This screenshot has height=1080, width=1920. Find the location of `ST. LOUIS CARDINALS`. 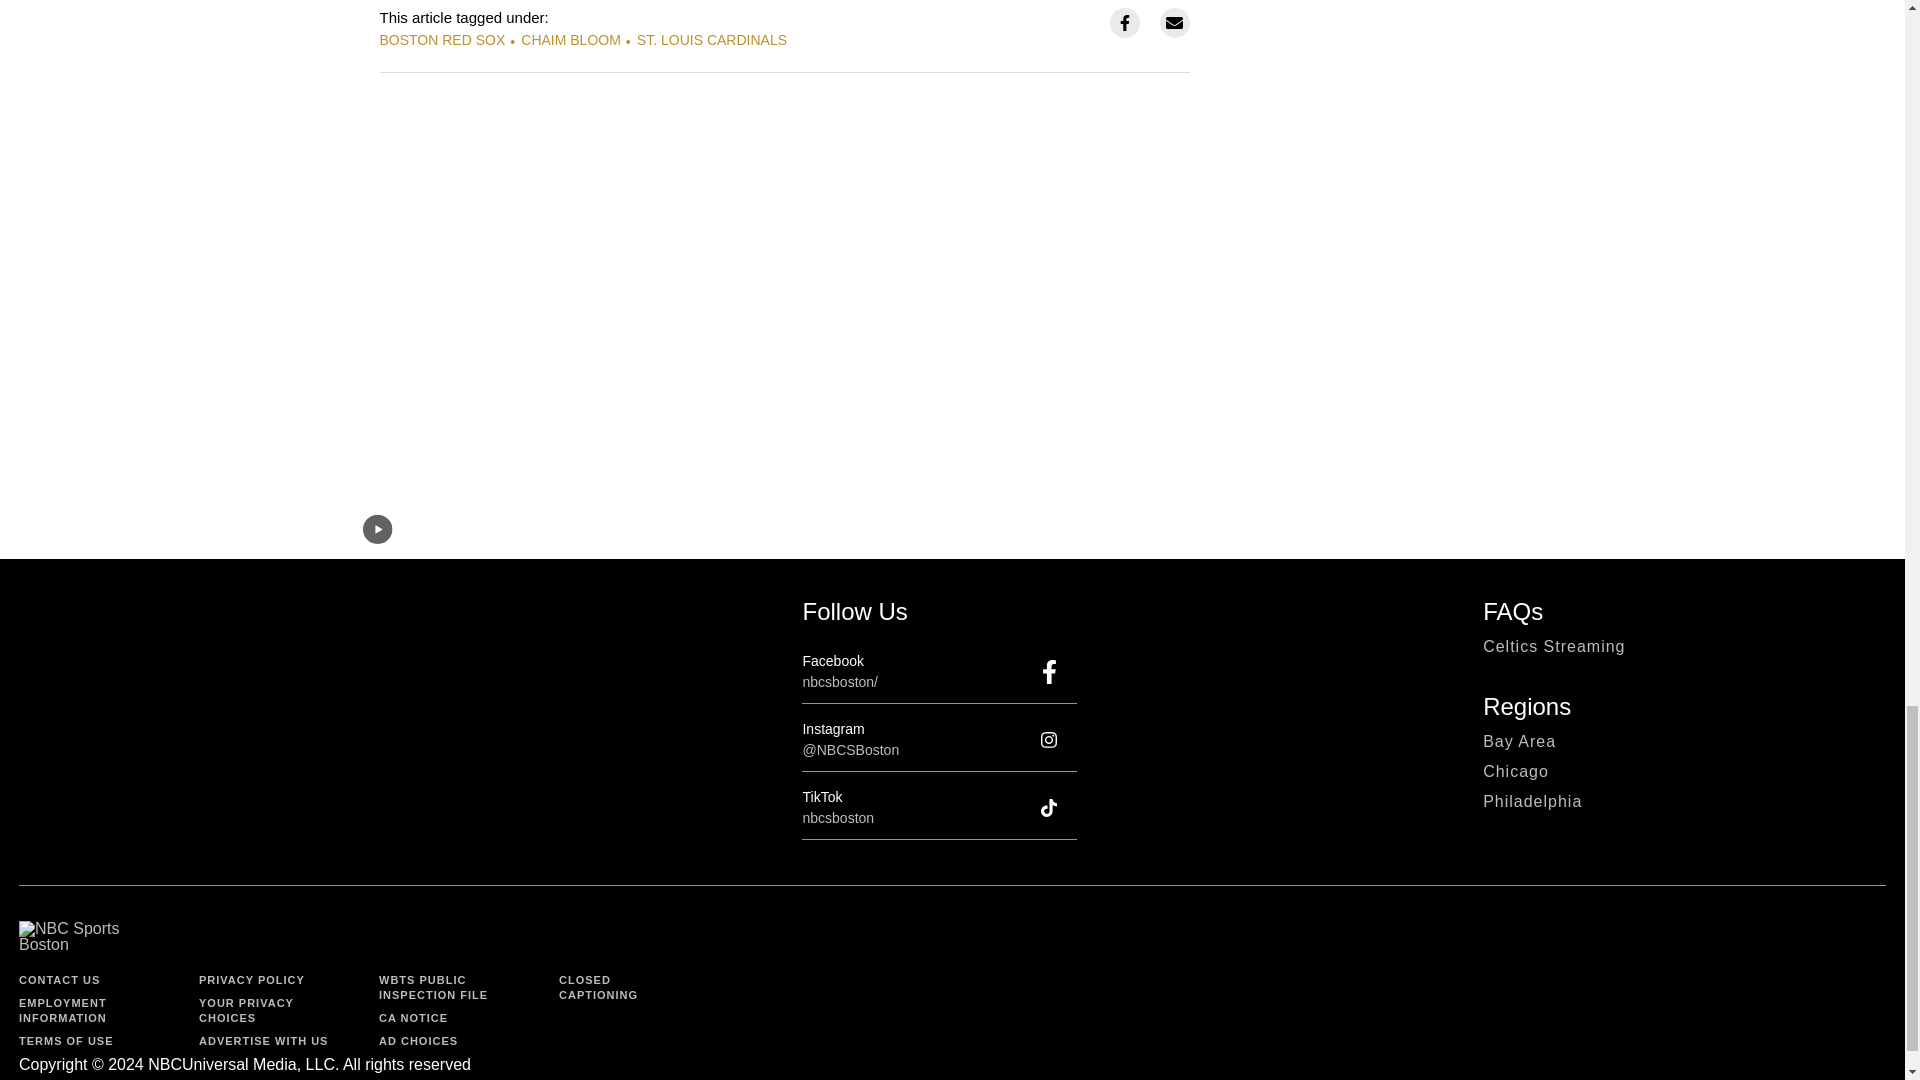

ST. LOUIS CARDINALS is located at coordinates (712, 40).